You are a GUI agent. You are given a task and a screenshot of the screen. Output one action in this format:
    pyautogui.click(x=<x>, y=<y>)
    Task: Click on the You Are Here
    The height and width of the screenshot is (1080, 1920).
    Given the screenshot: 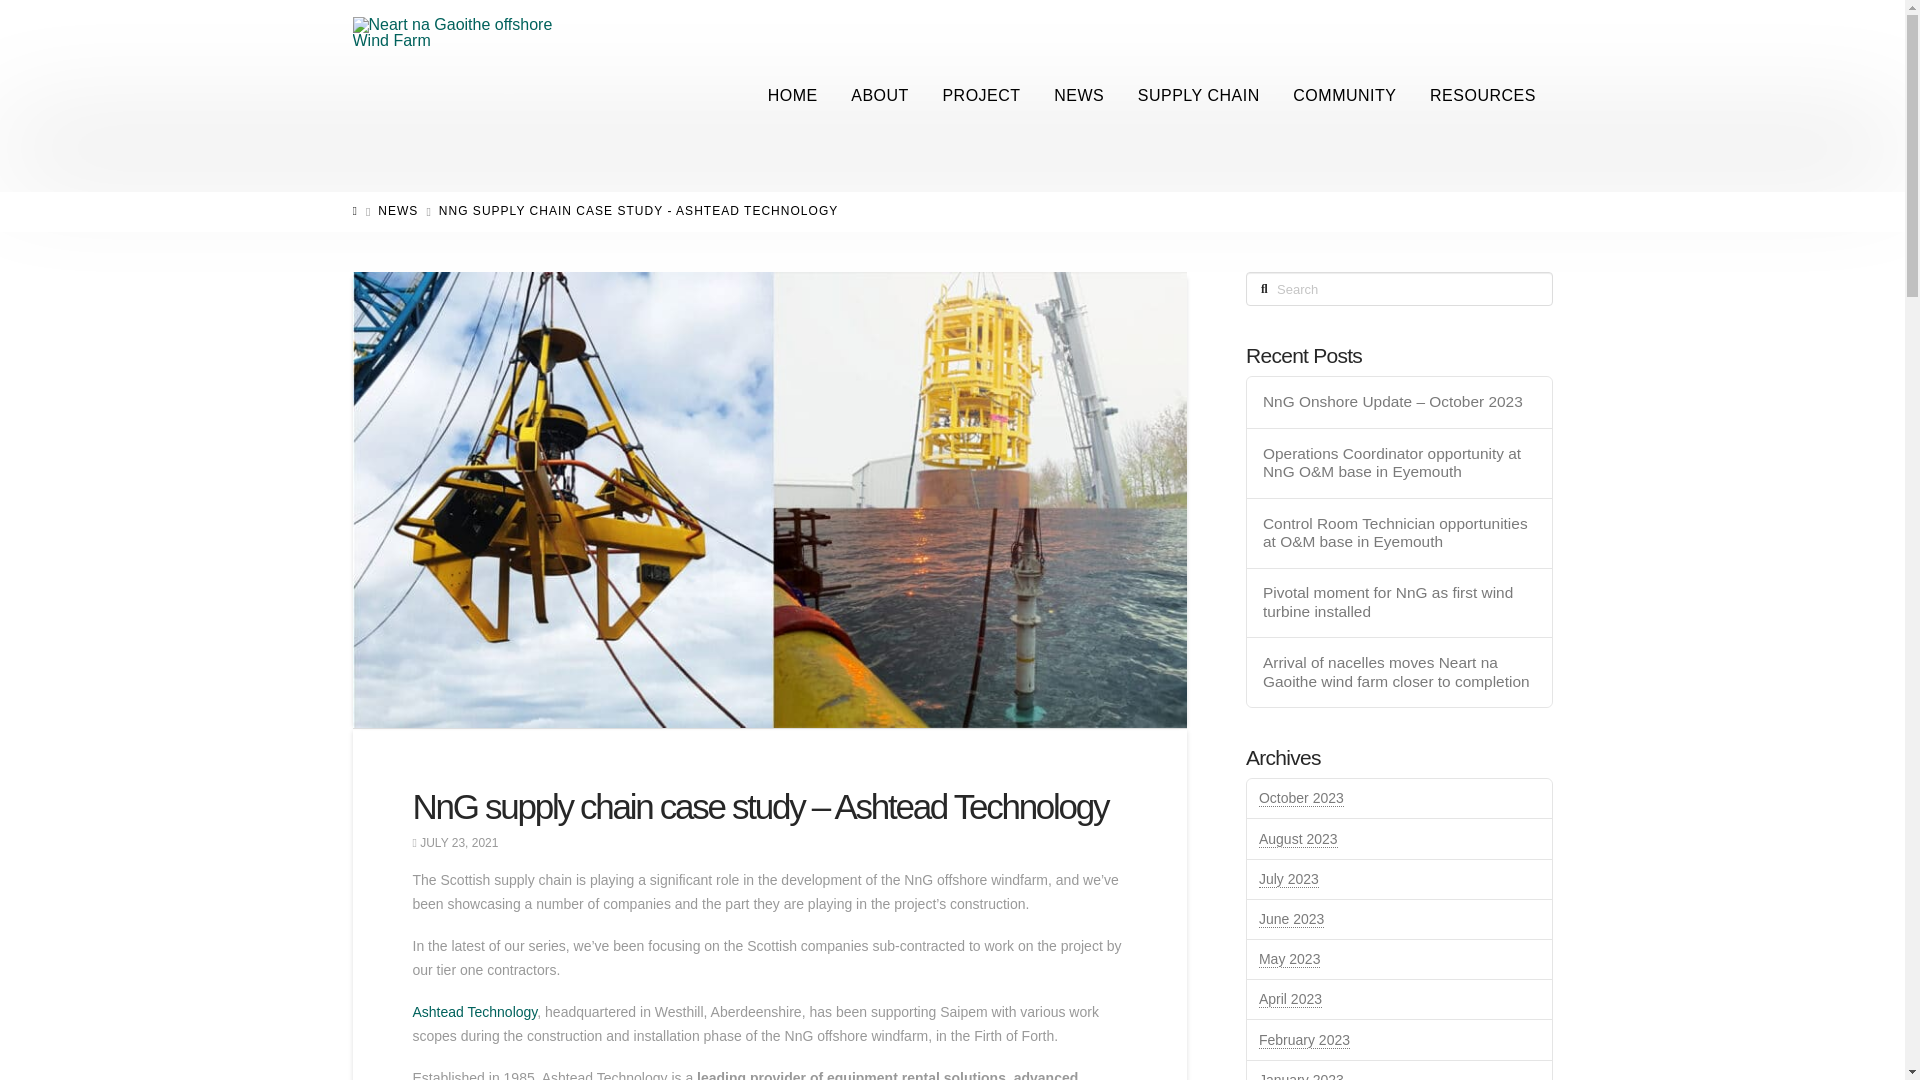 What is the action you would take?
    pyautogui.click(x=639, y=212)
    